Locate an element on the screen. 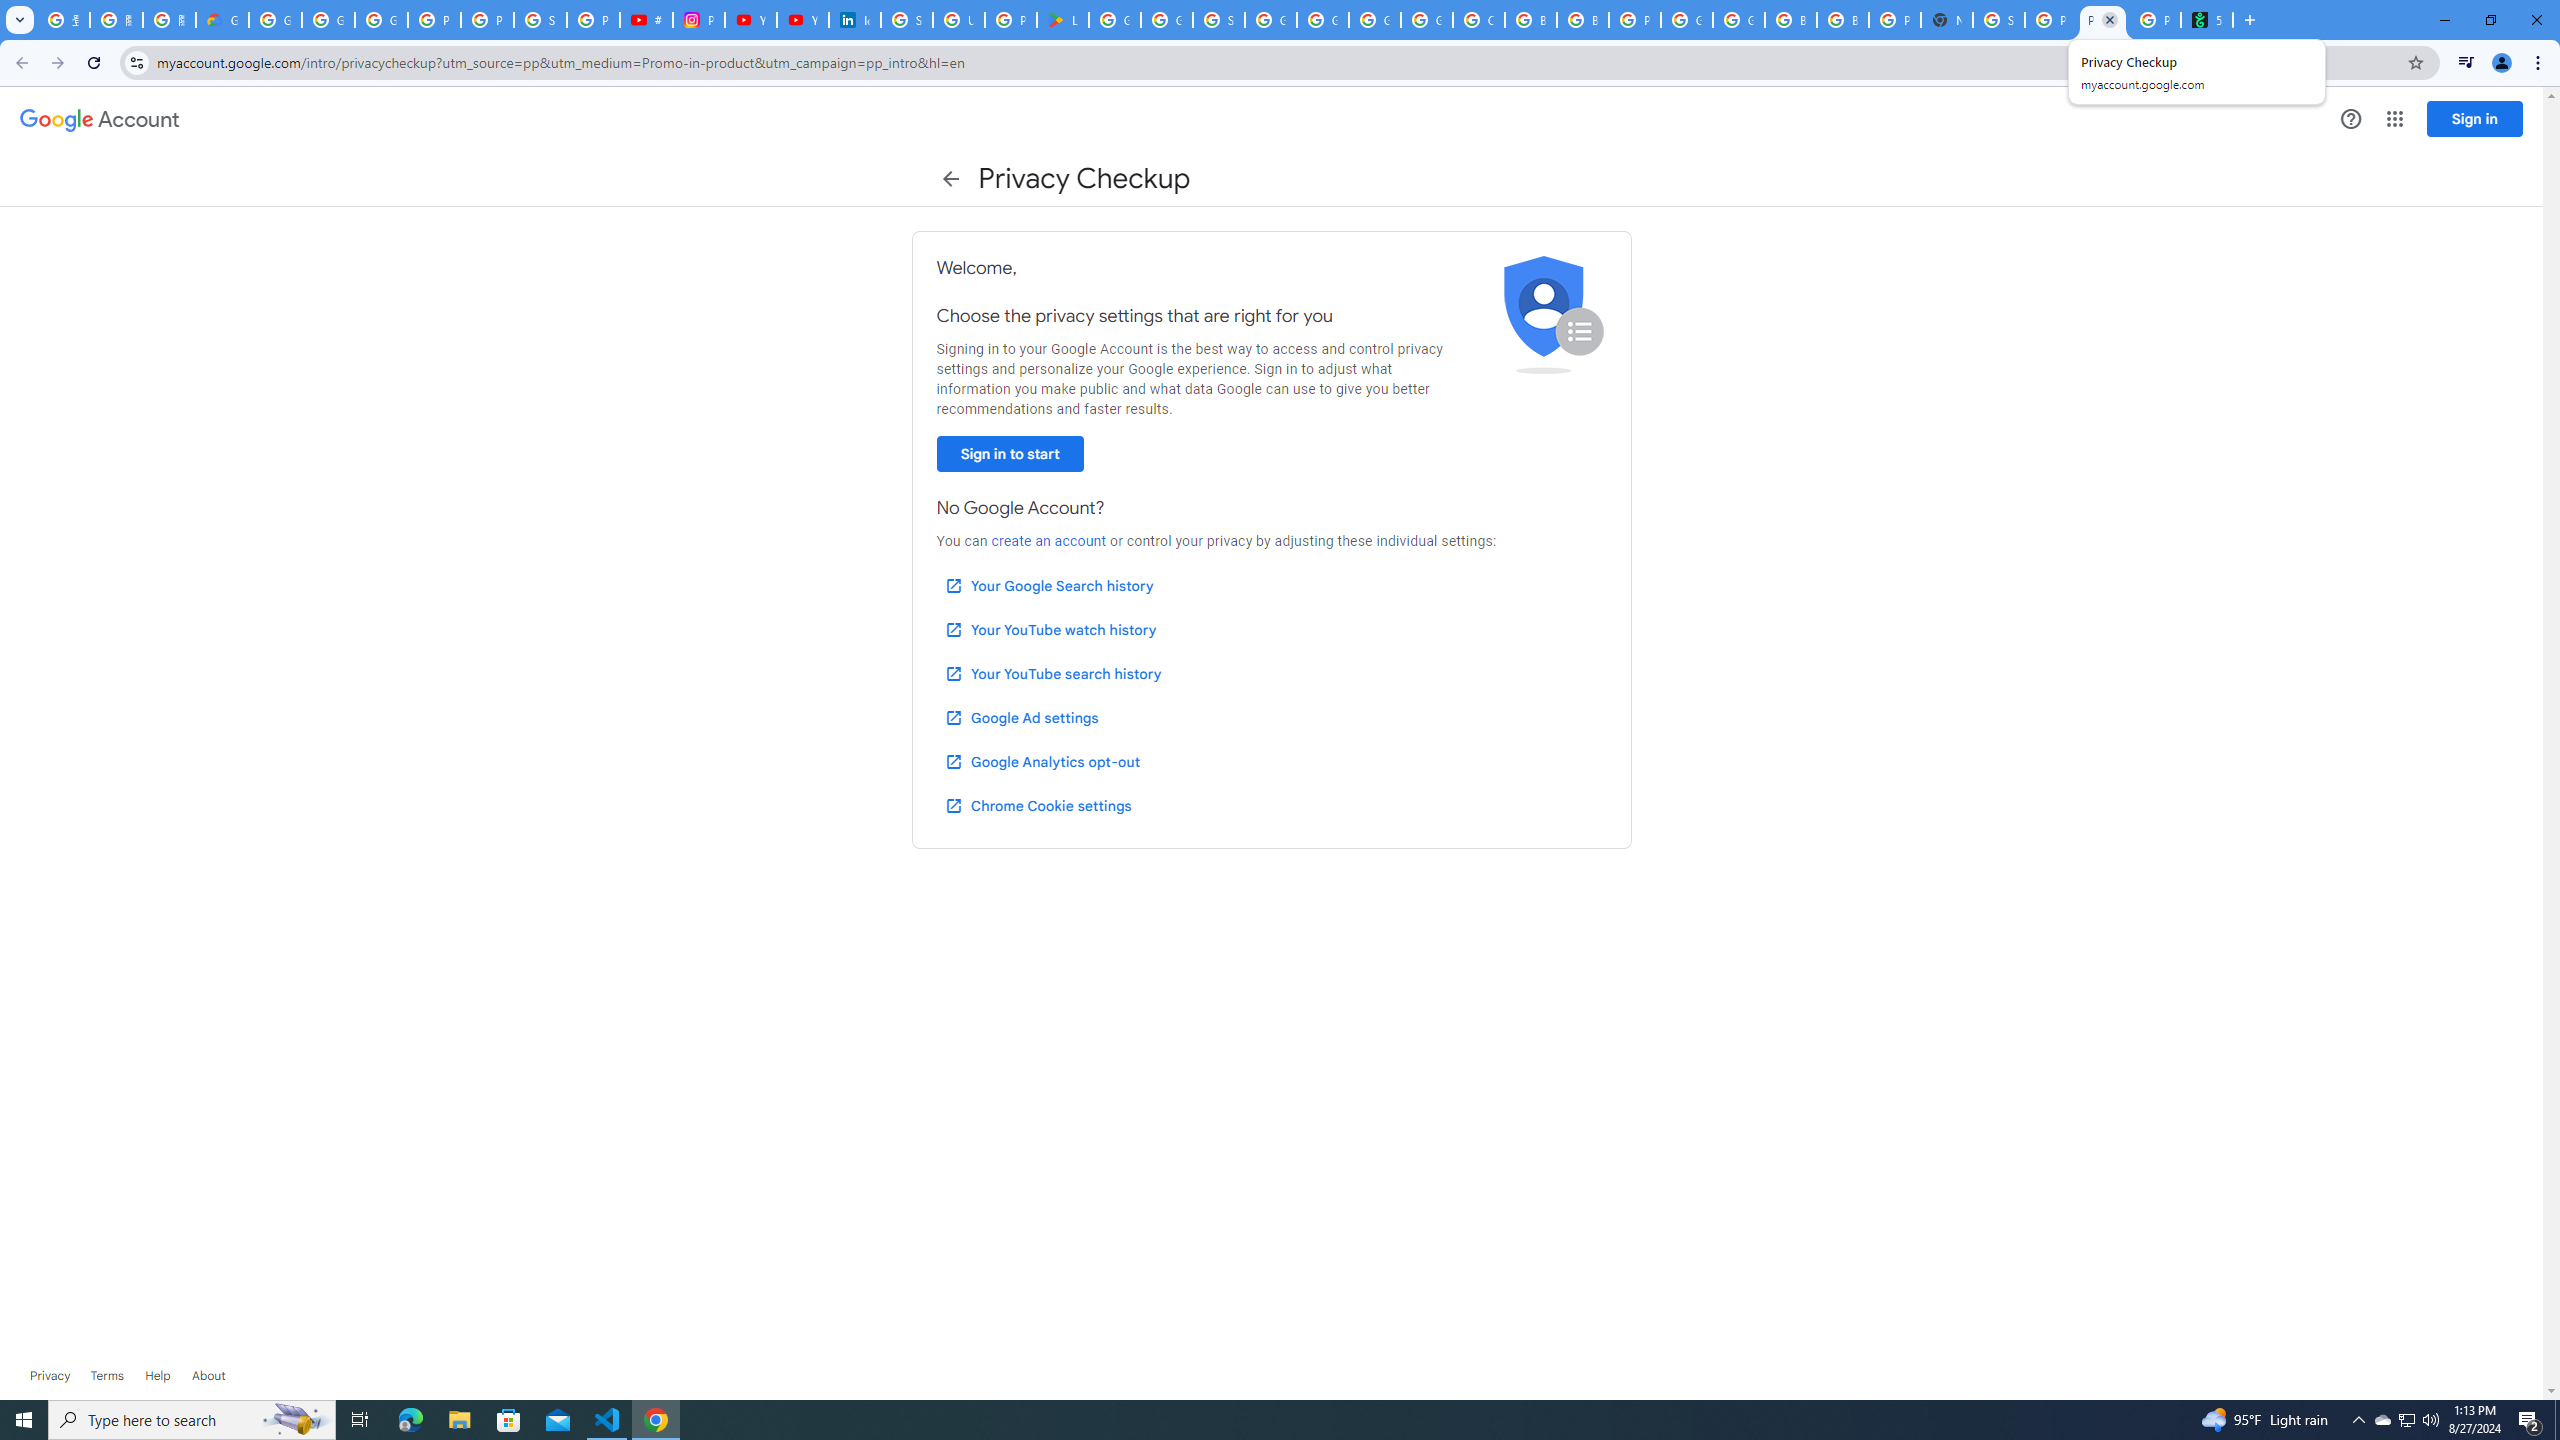 The height and width of the screenshot is (1440, 2560). Google apps is located at coordinates (2394, 119).